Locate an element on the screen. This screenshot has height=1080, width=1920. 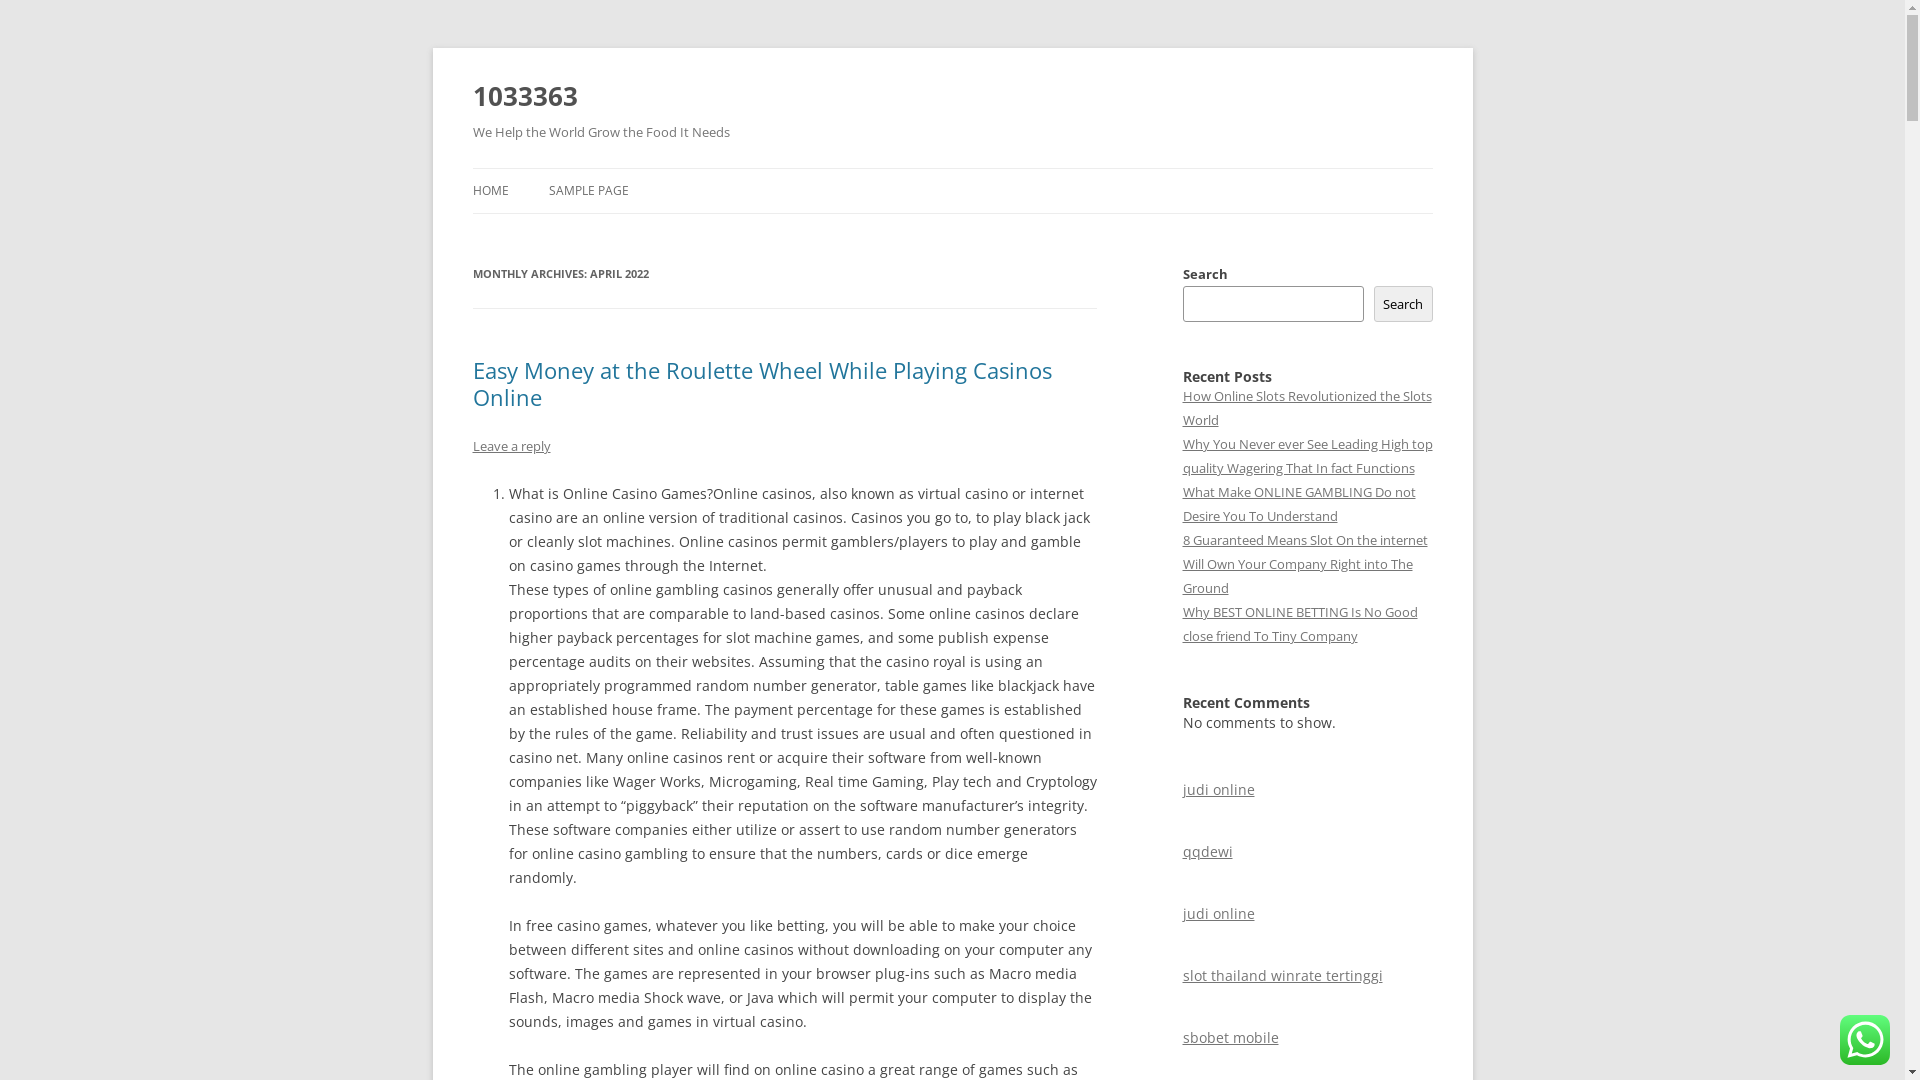
judi online is located at coordinates (1218, 914).